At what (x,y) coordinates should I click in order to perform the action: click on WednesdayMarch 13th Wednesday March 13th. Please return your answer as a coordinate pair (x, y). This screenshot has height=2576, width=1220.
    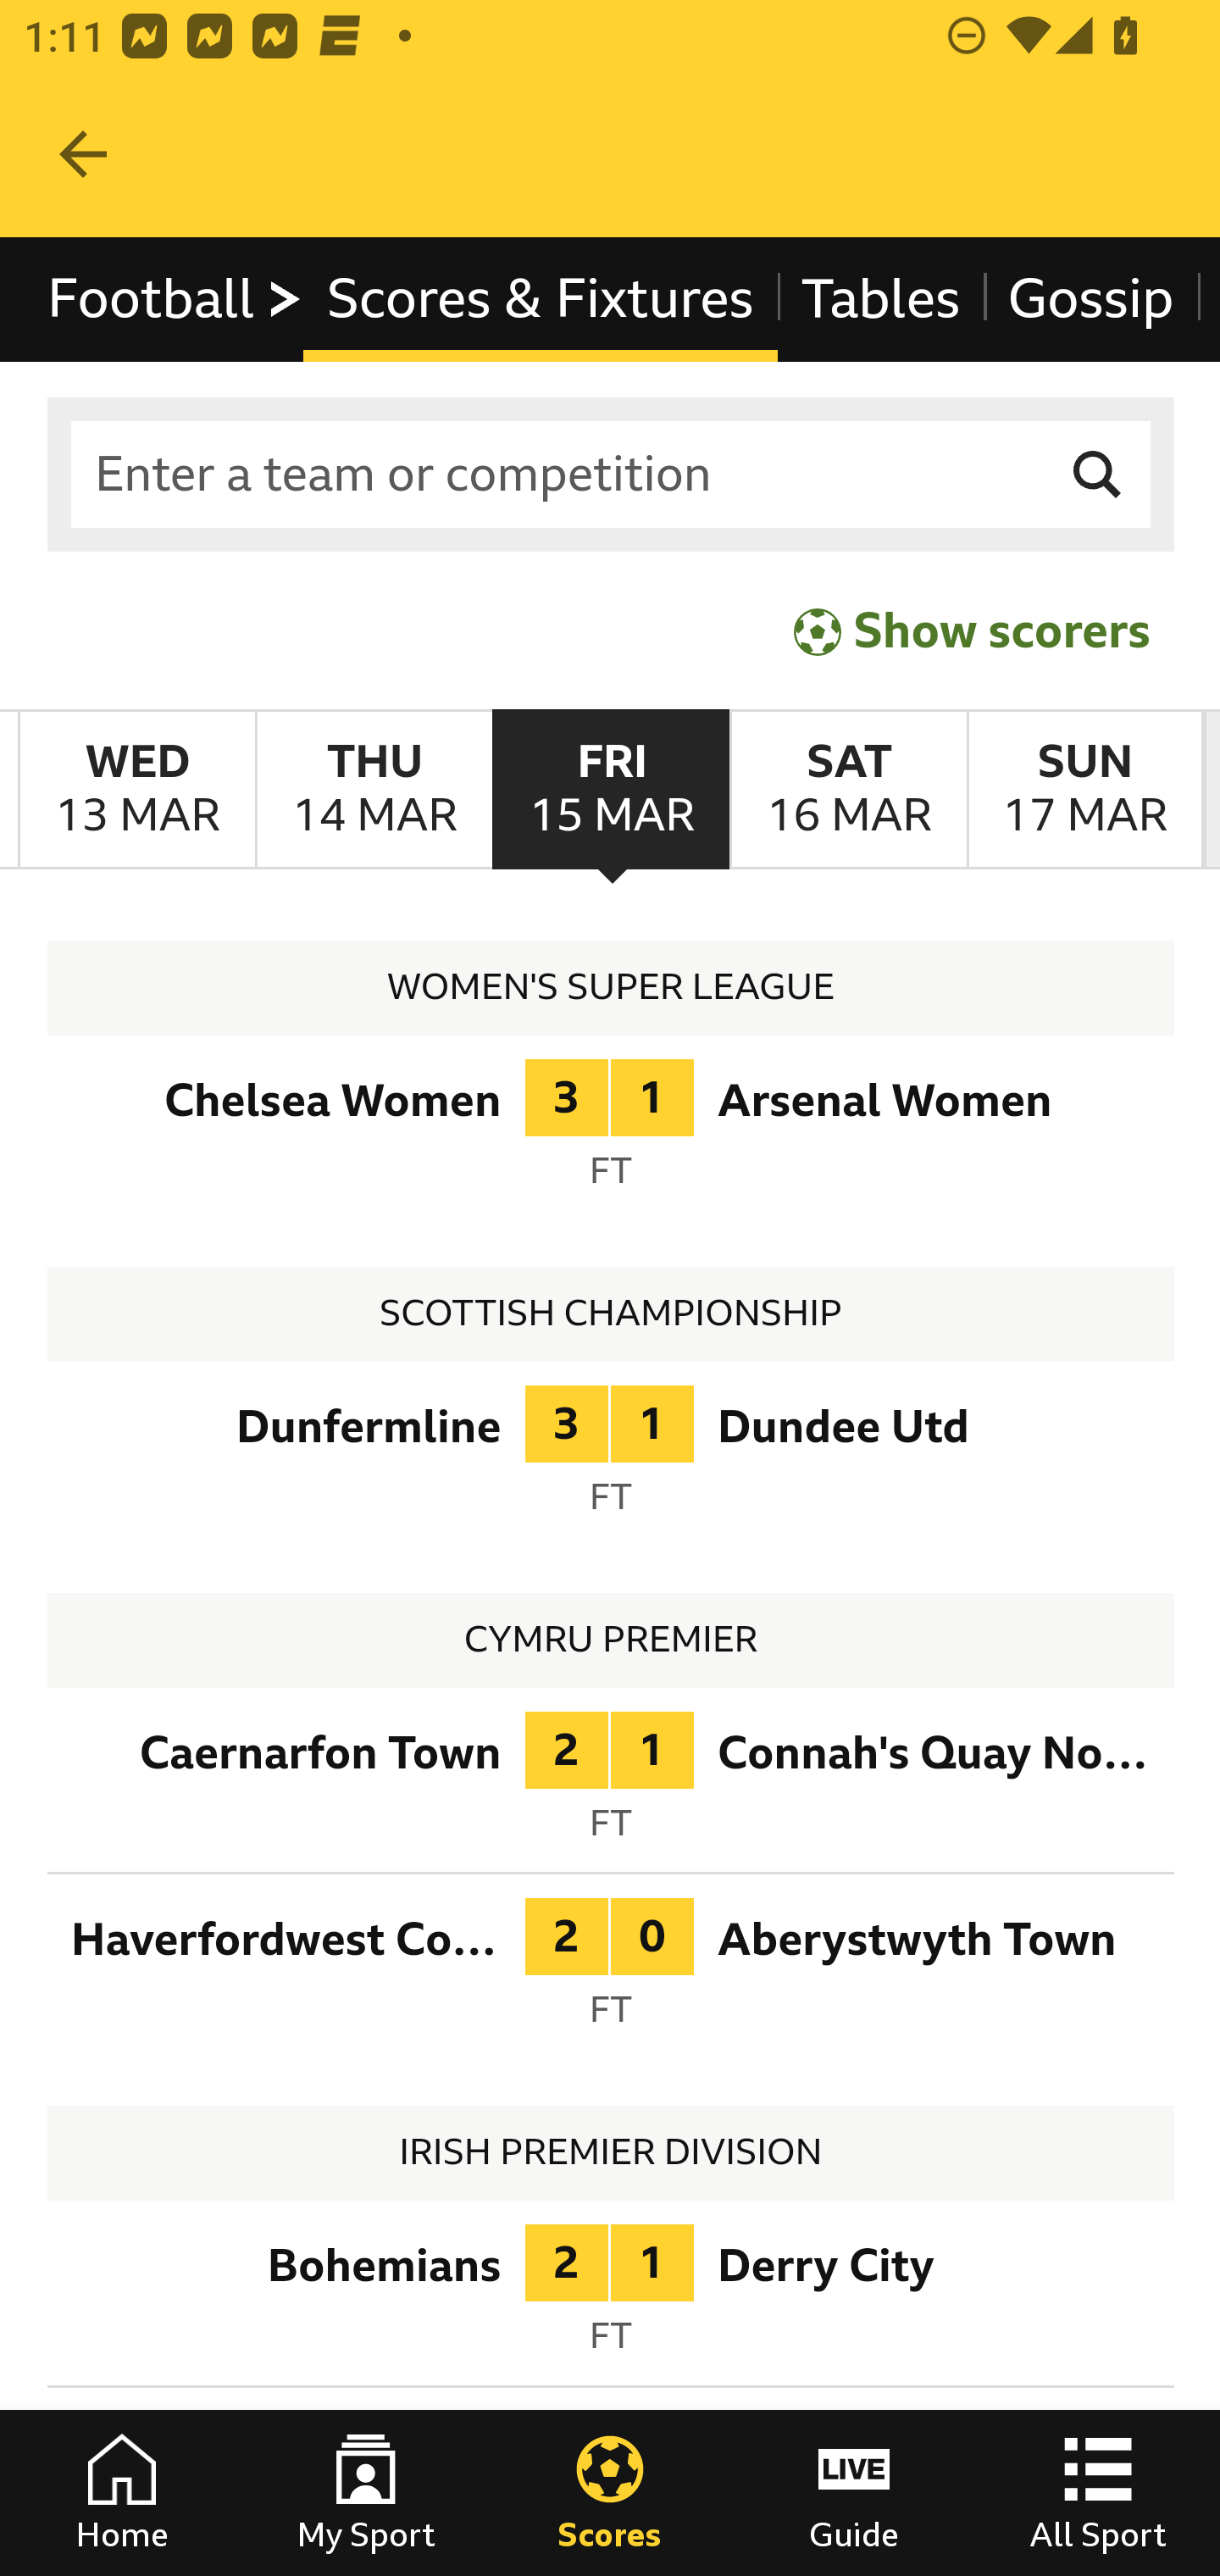
    Looking at the image, I should click on (137, 790).